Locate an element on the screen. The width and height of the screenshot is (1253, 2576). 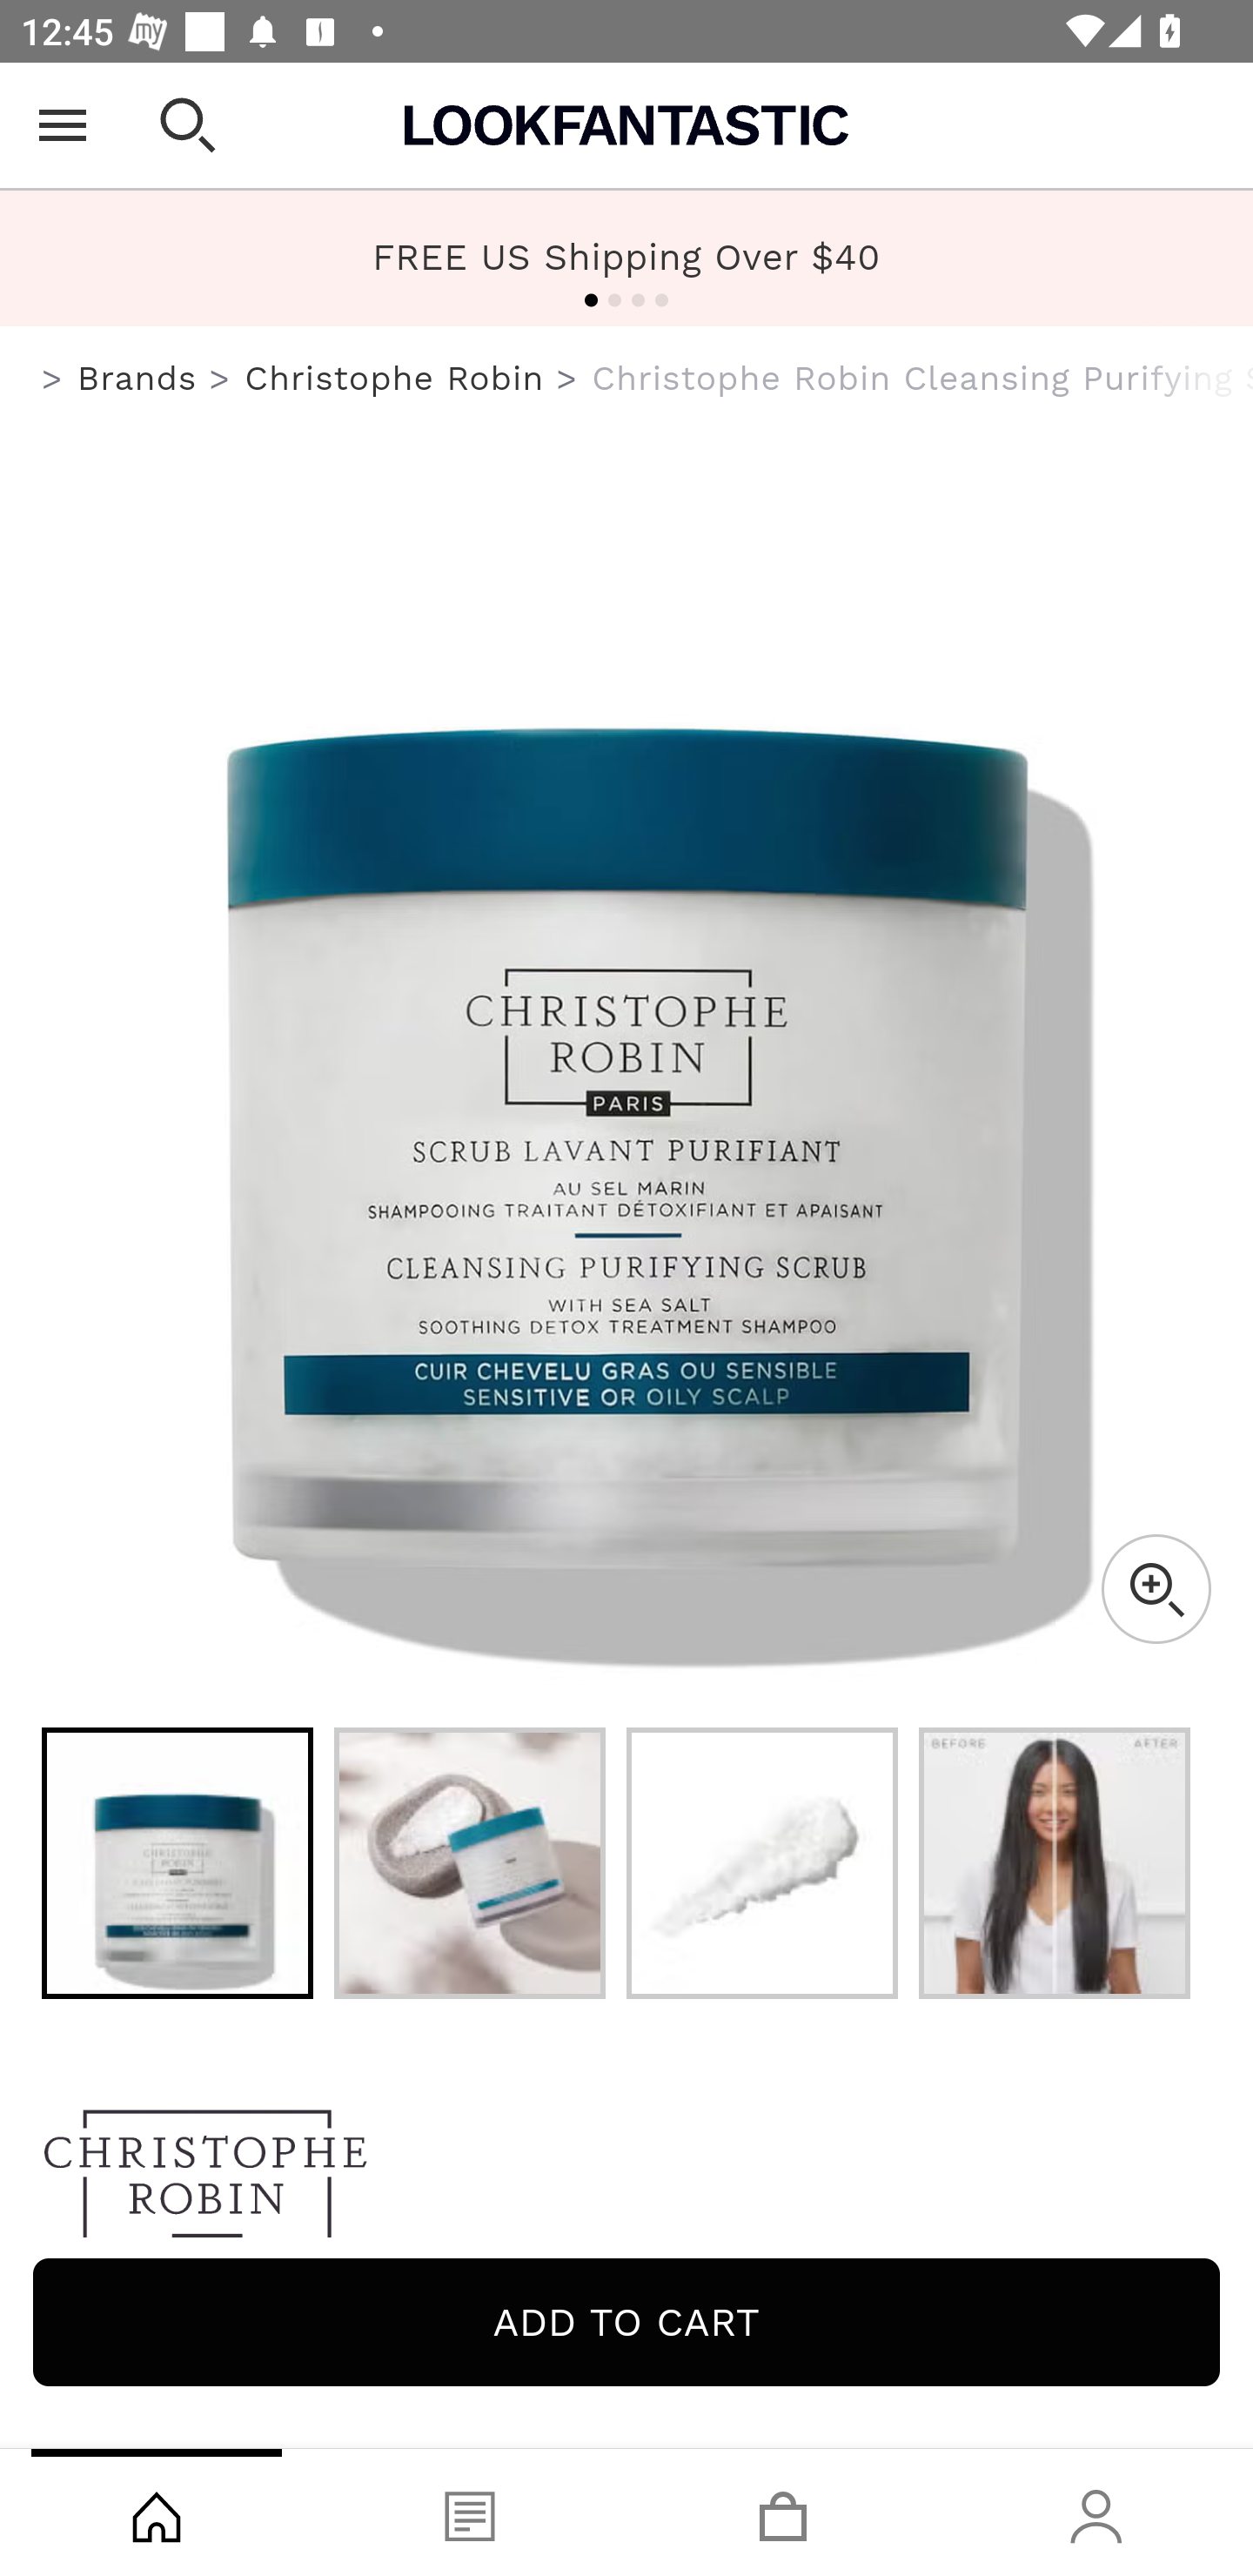
Blog, tab, 2 of 4 is located at coordinates (470, 2512).